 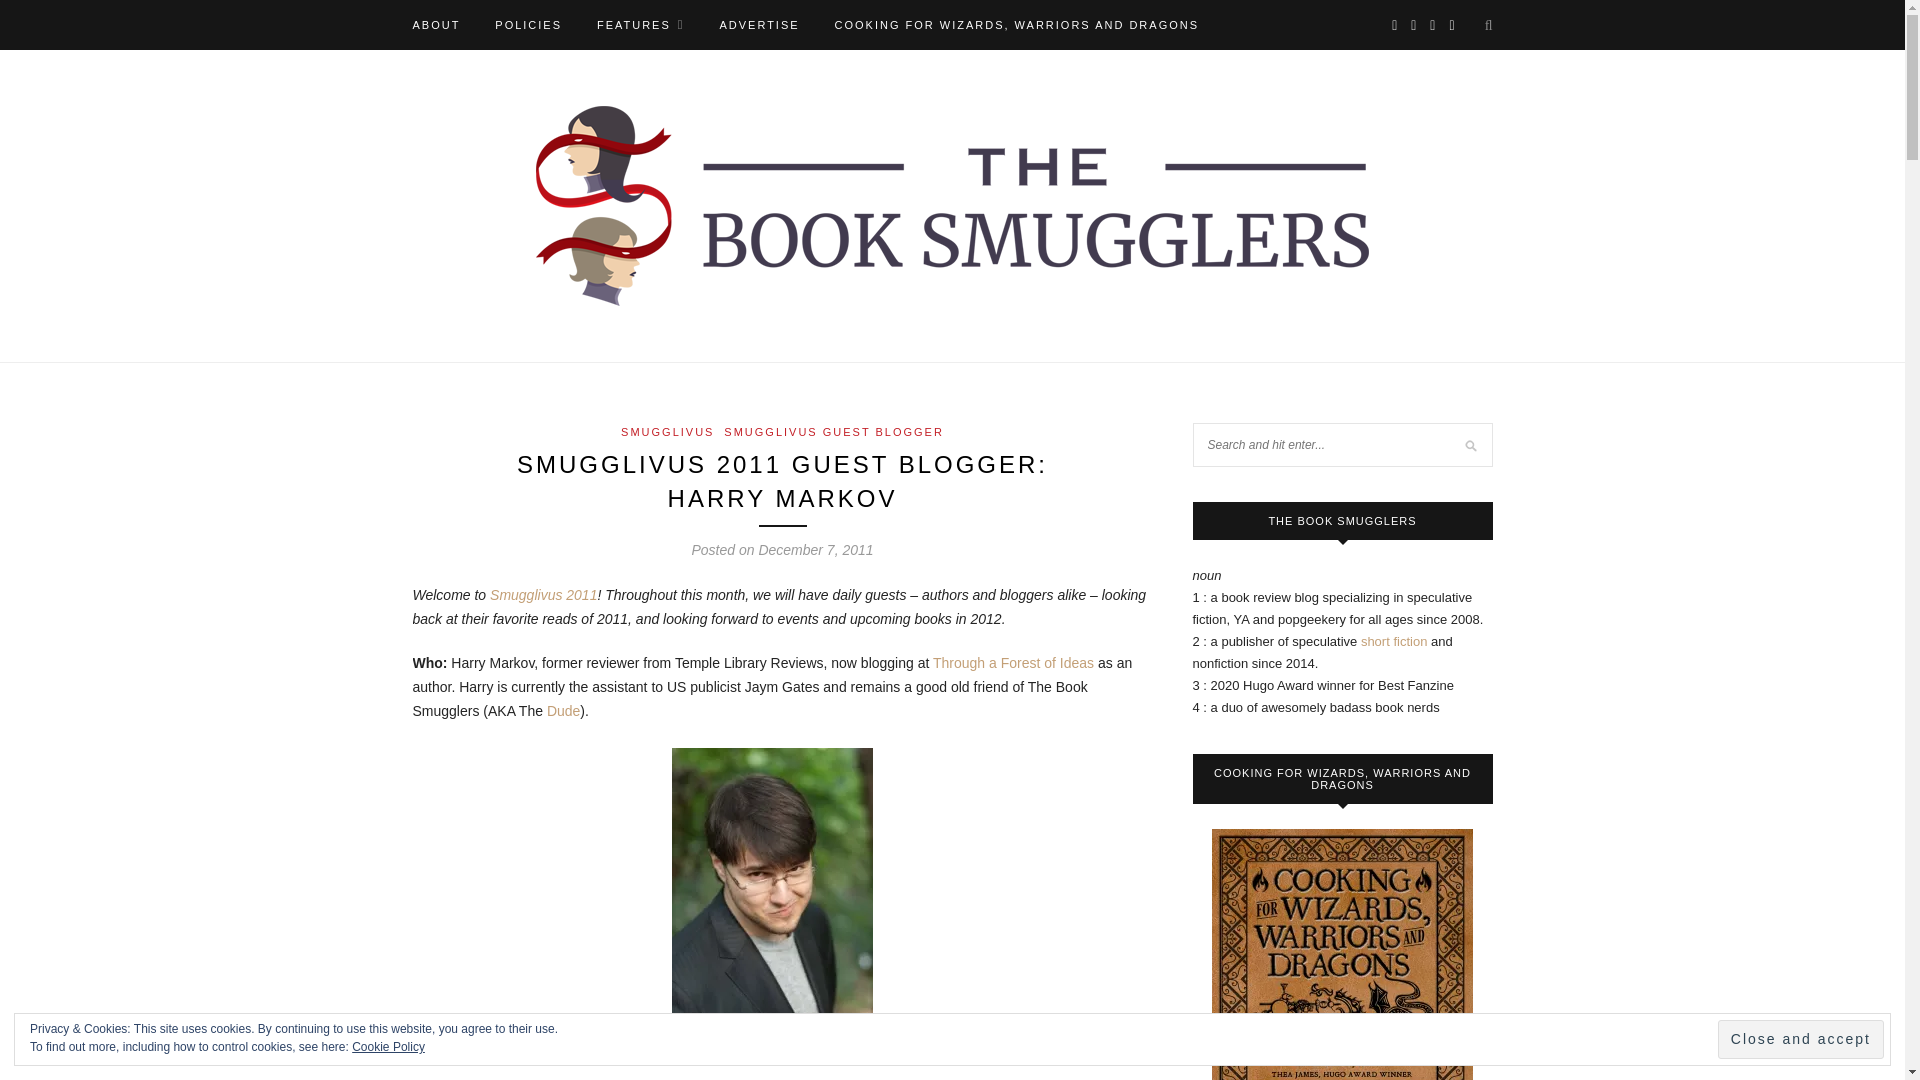 I want to click on Close and accept, so click(x=1800, y=1039).